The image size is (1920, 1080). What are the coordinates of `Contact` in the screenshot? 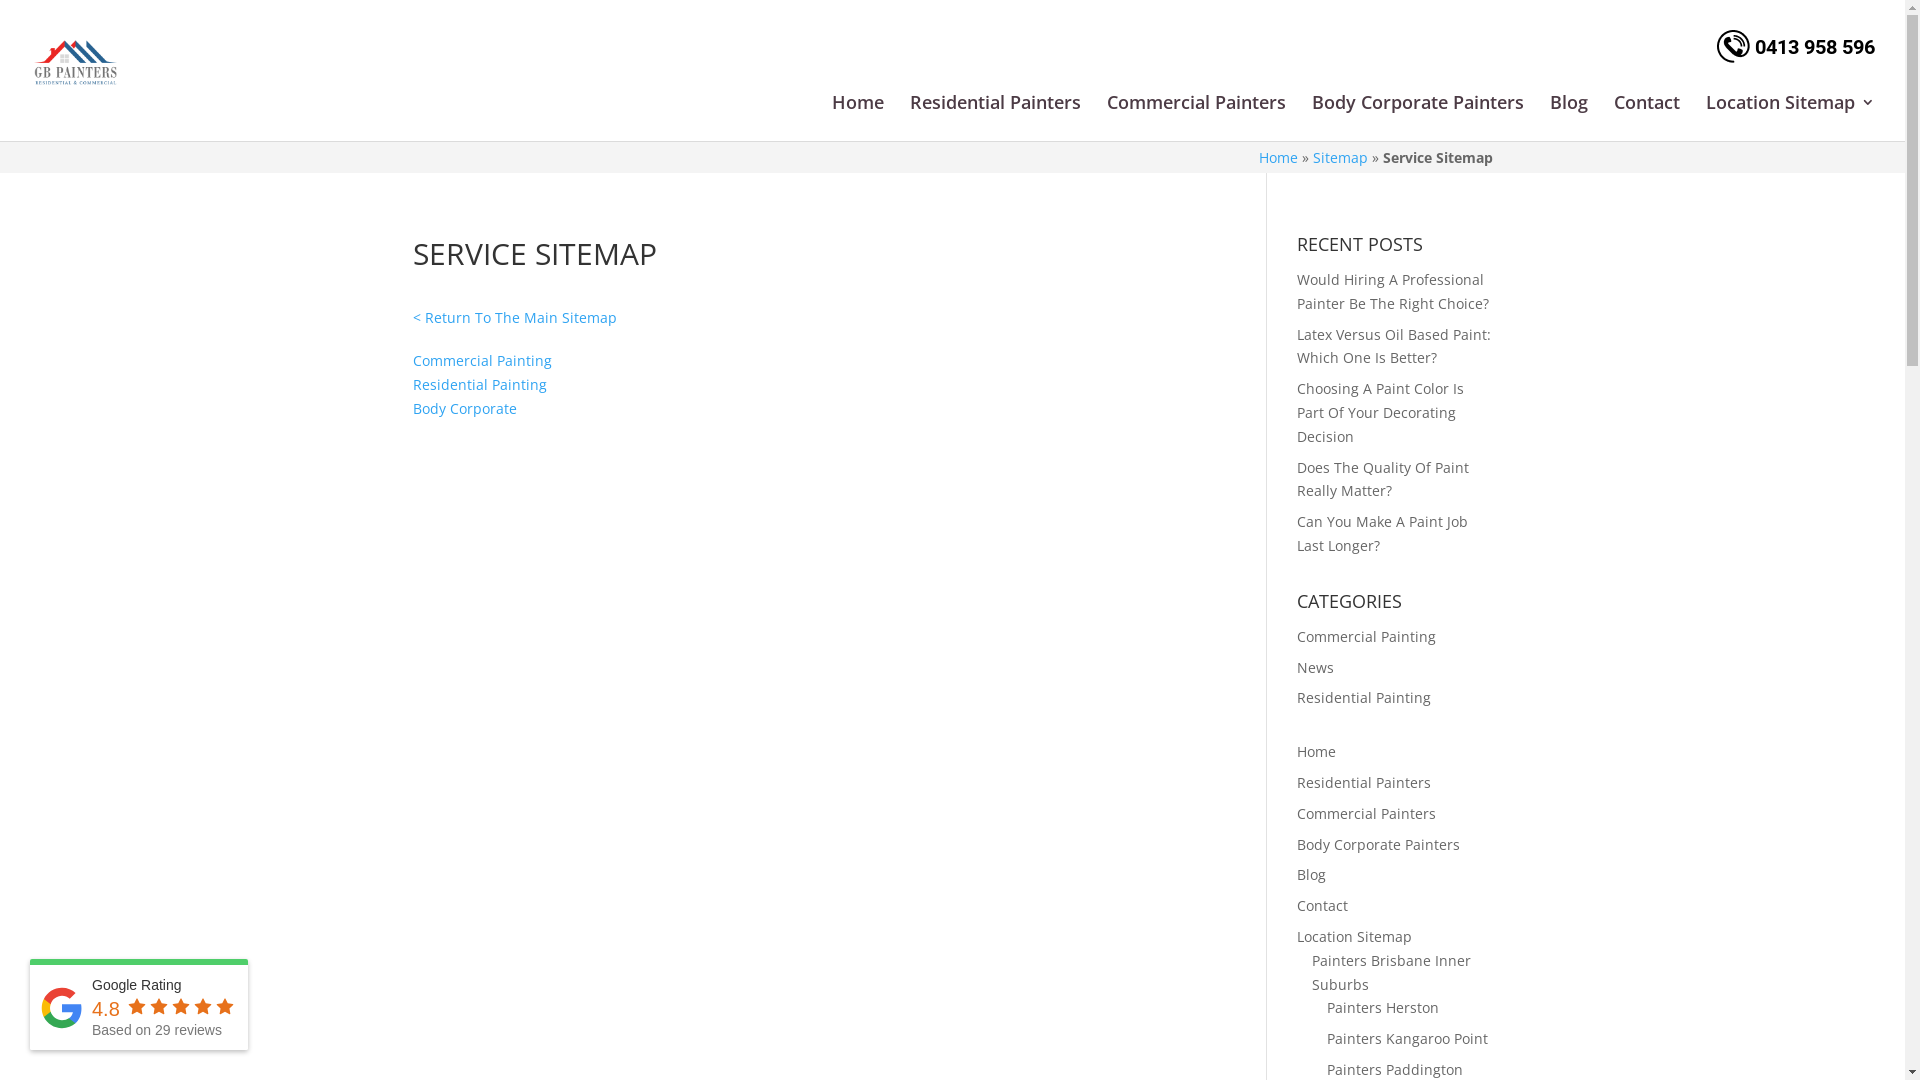 It's located at (1322, 906).